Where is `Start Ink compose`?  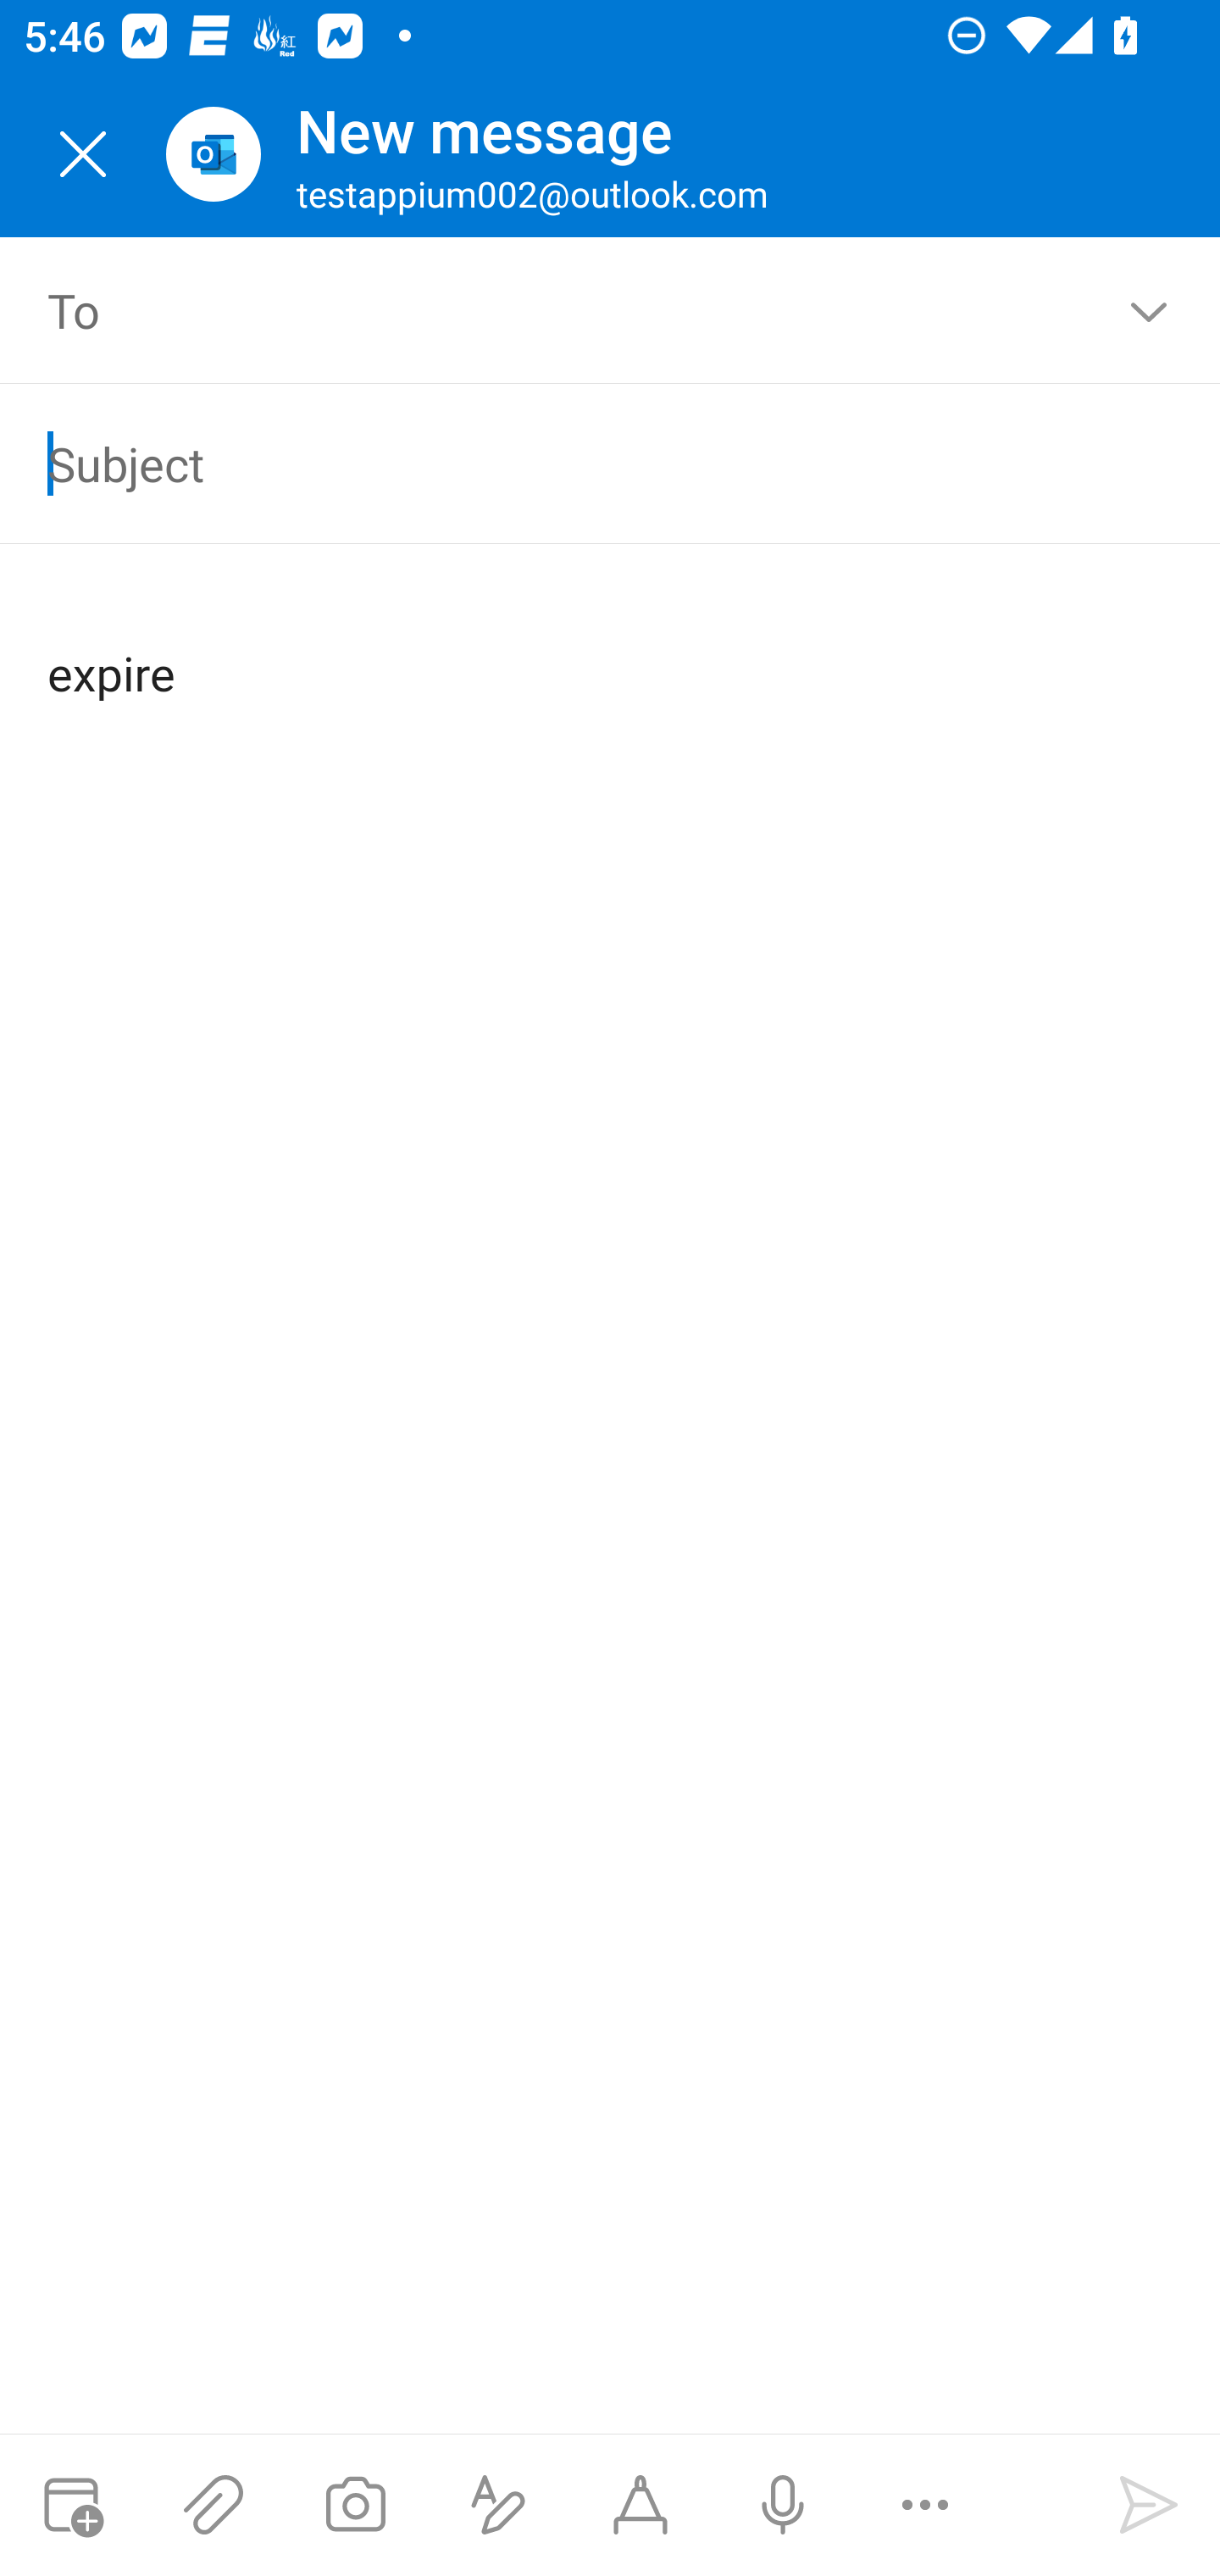 Start Ink compose is located at coordinates (640, 2505).